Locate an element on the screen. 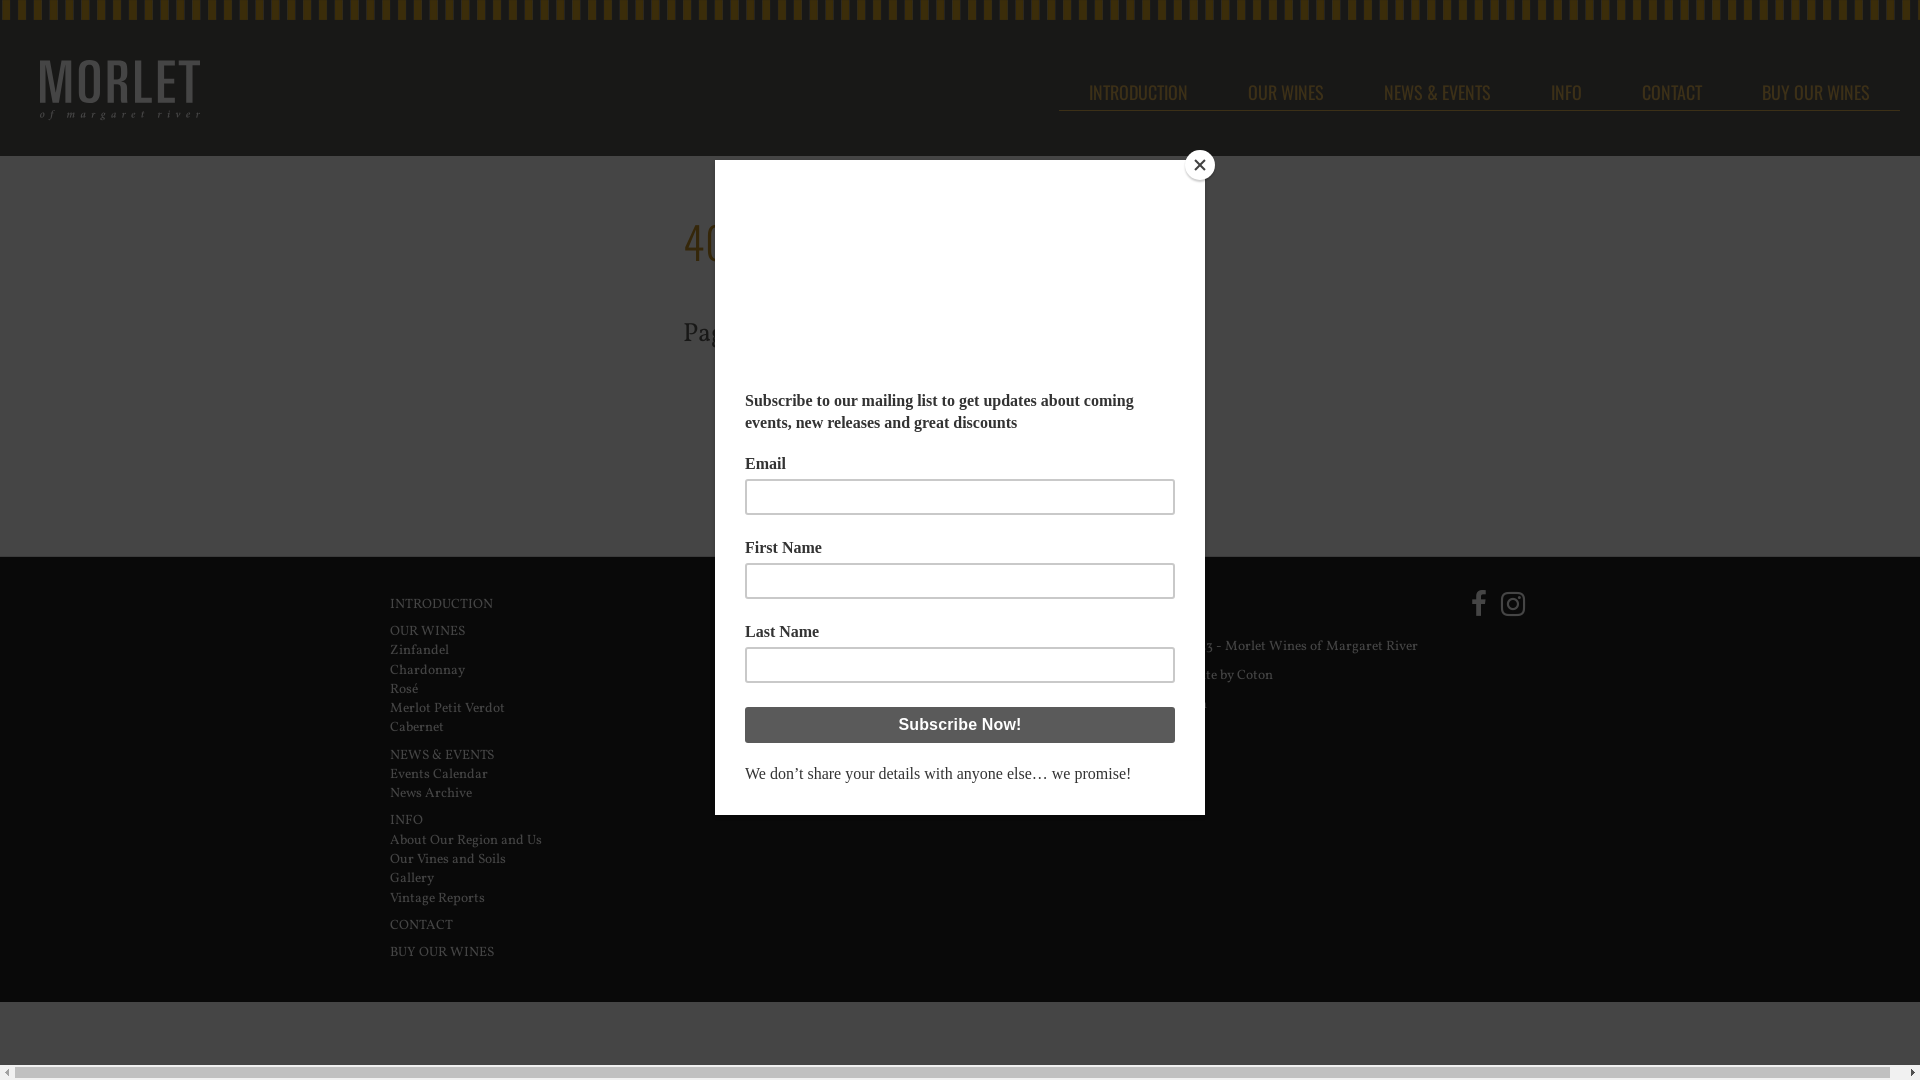  INTRODUCTION is located at coordinates (1138, 90).